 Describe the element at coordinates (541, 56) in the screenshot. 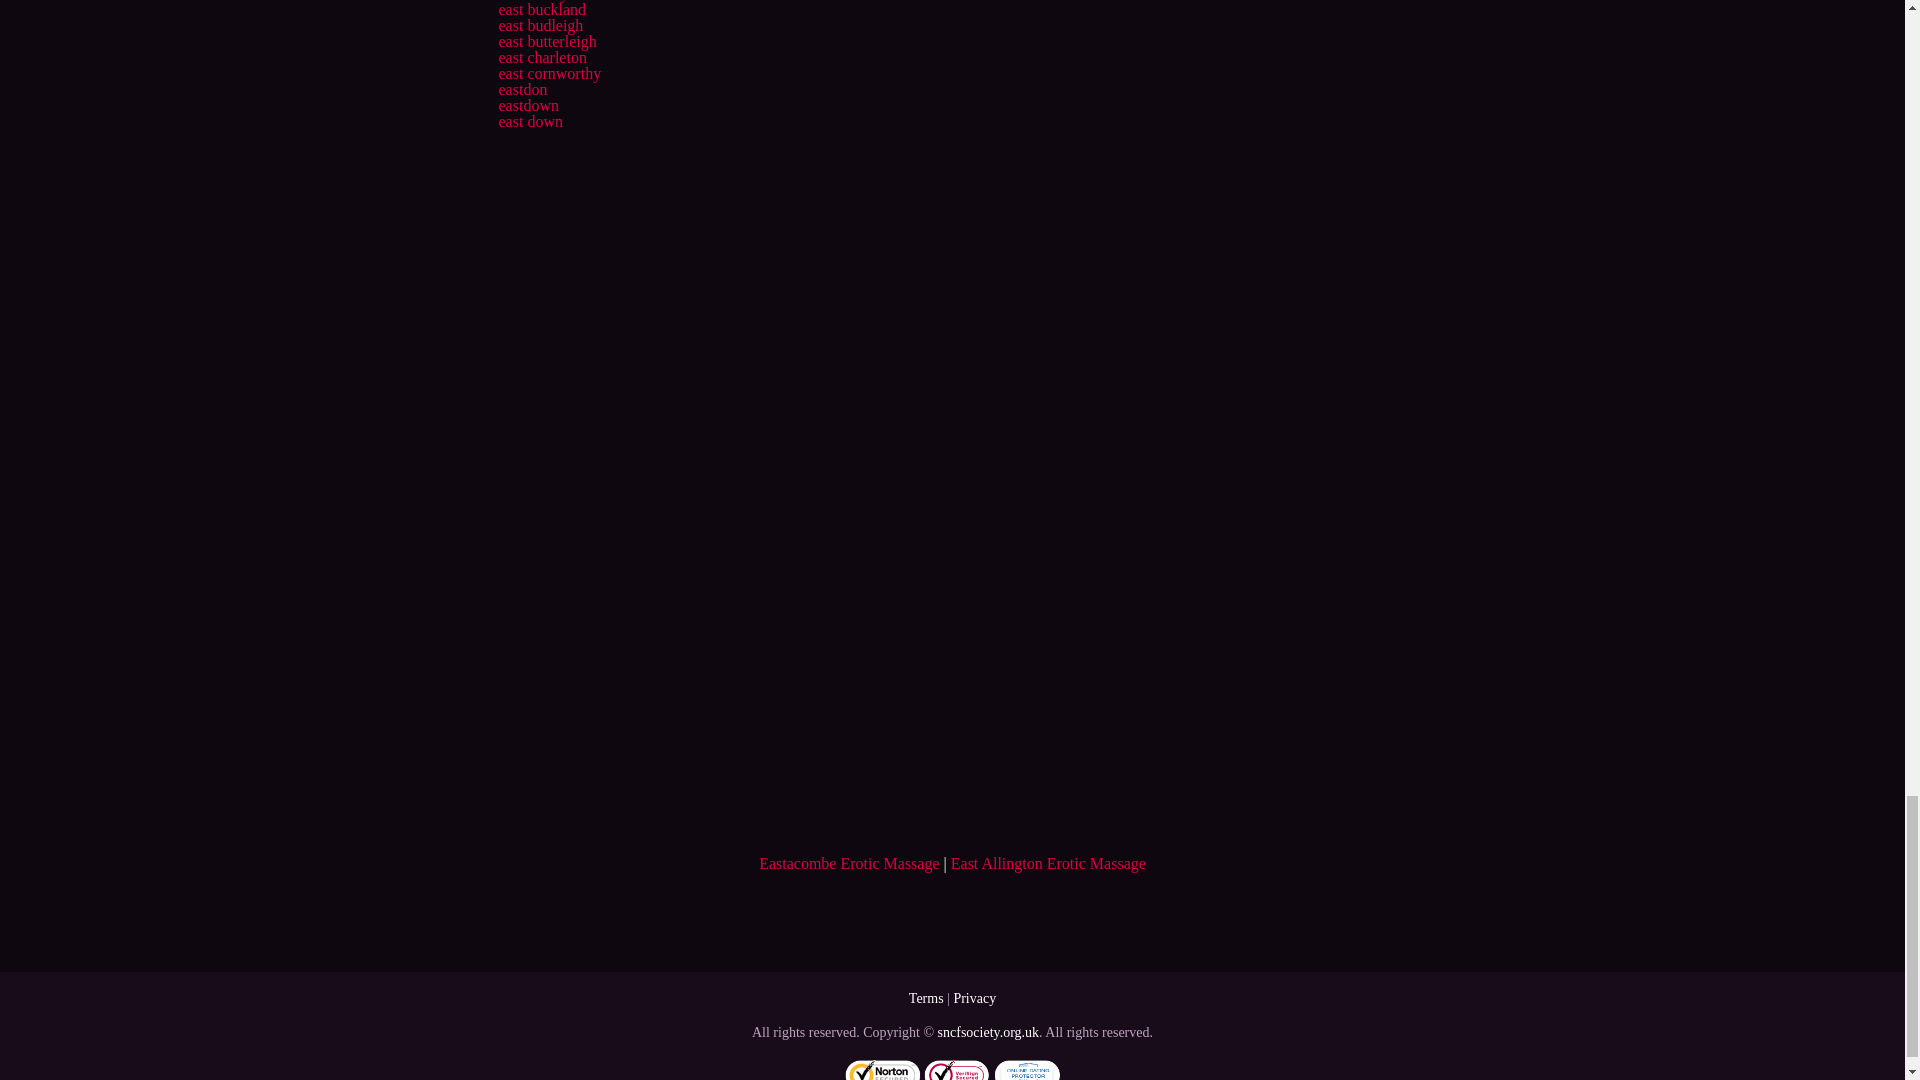

I see `east charleton` at that location.